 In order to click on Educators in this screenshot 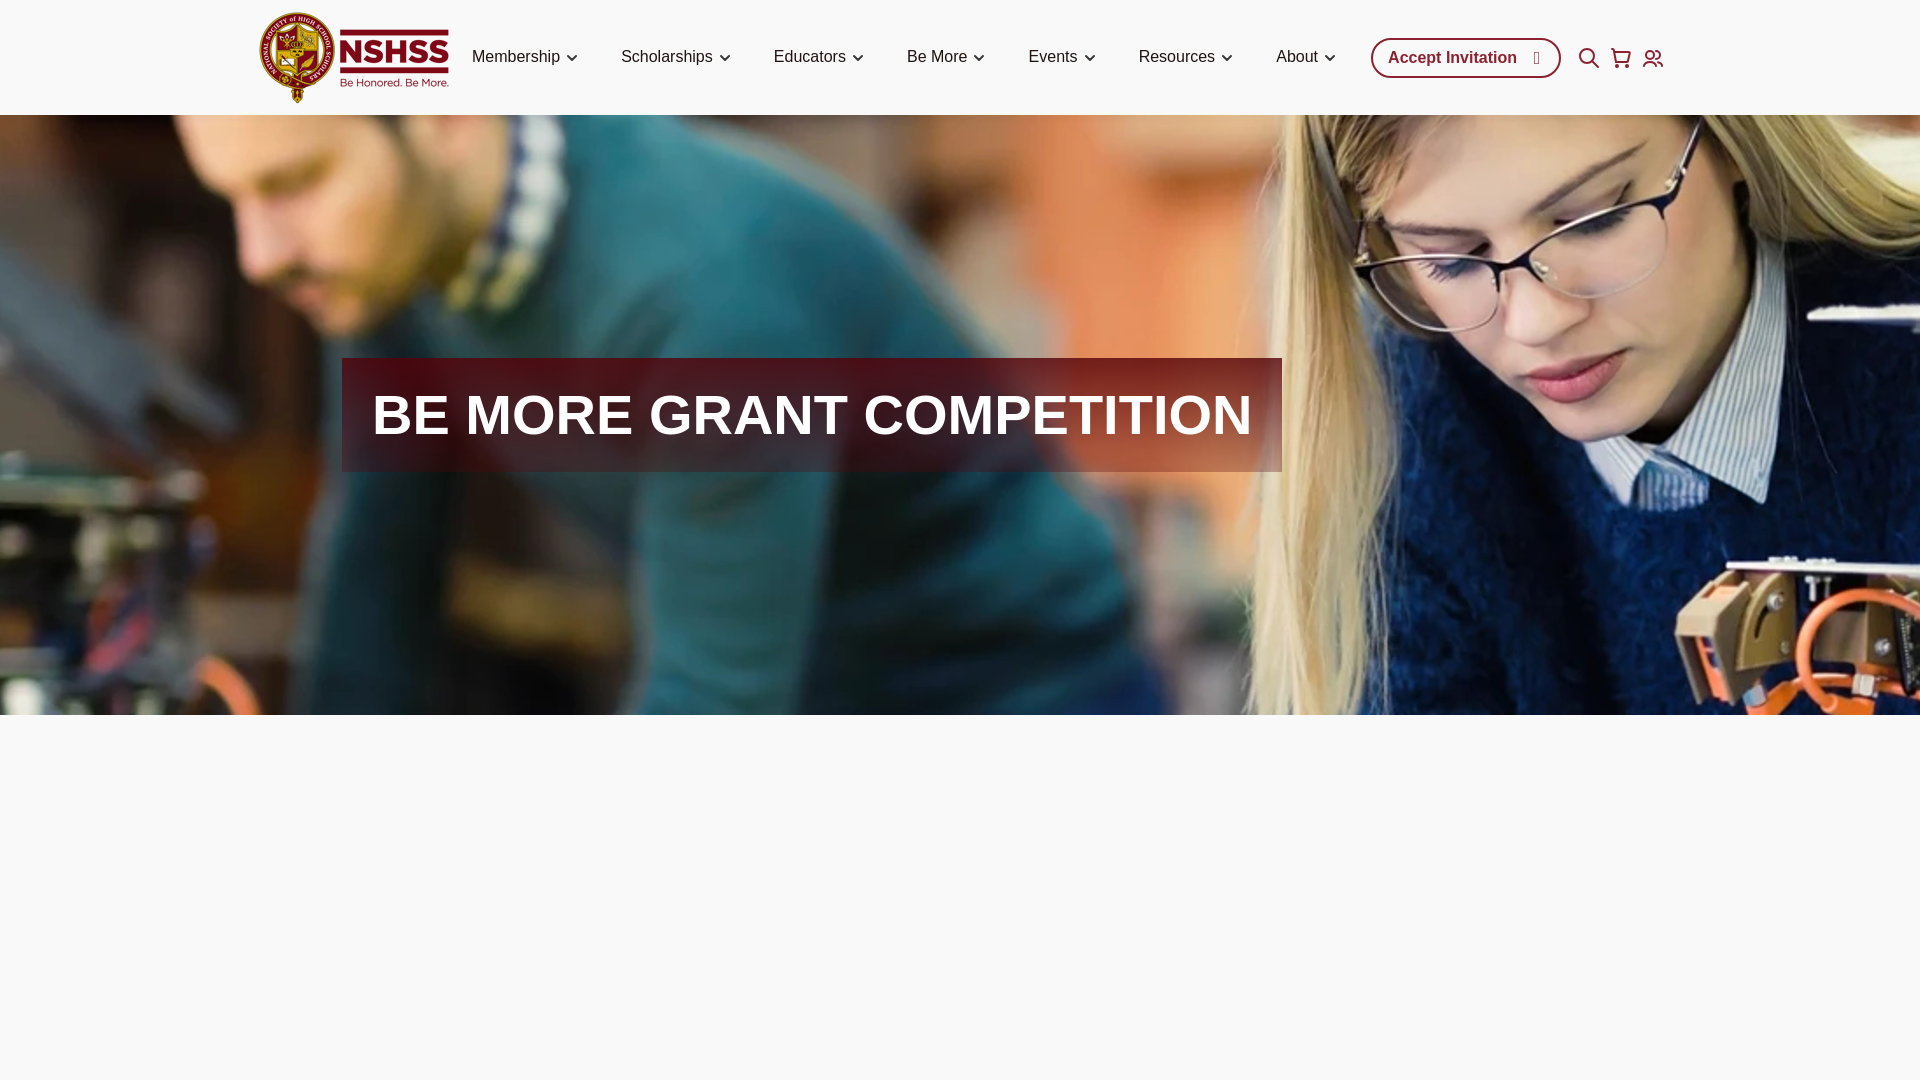, I will do `click(822, 58)`.